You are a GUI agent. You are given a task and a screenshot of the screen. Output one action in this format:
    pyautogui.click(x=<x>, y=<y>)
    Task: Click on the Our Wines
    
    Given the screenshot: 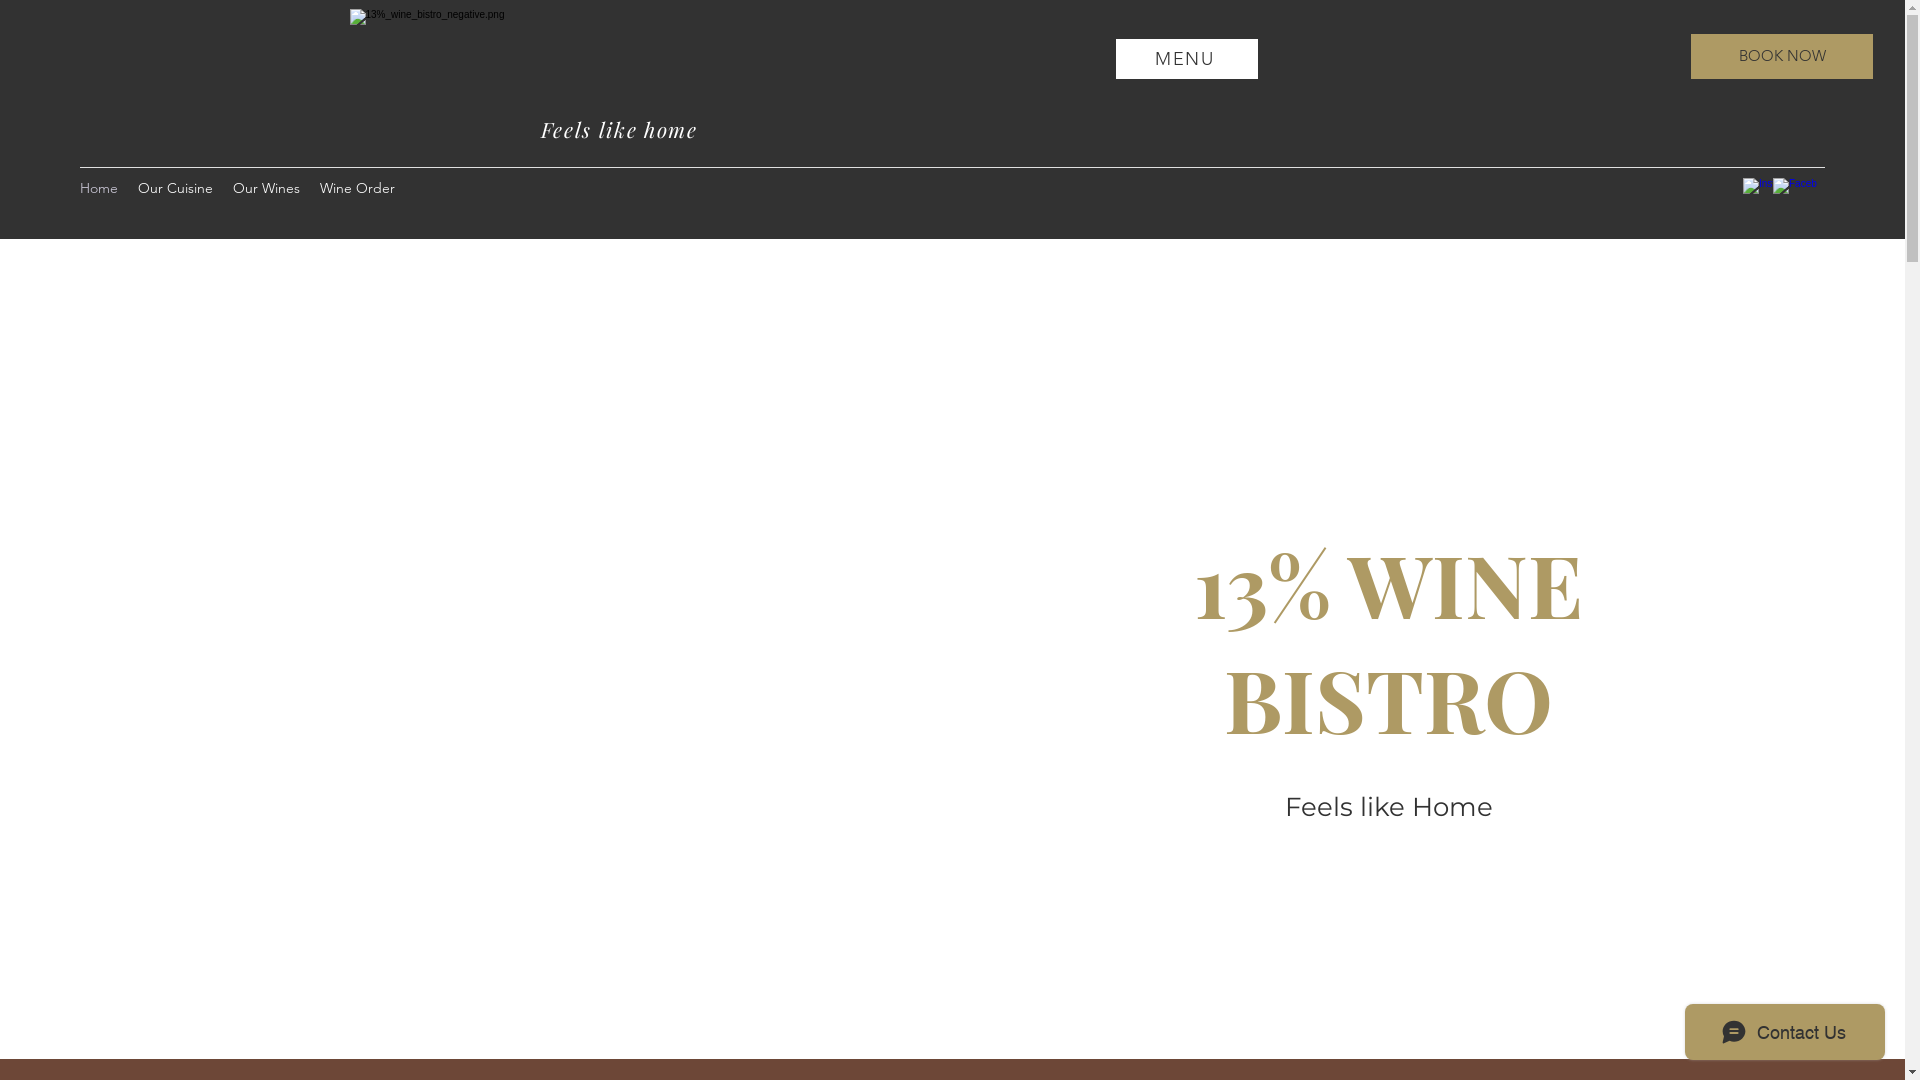 What is the action you would take?
    pyautogui.click(x=266, y=188)
    